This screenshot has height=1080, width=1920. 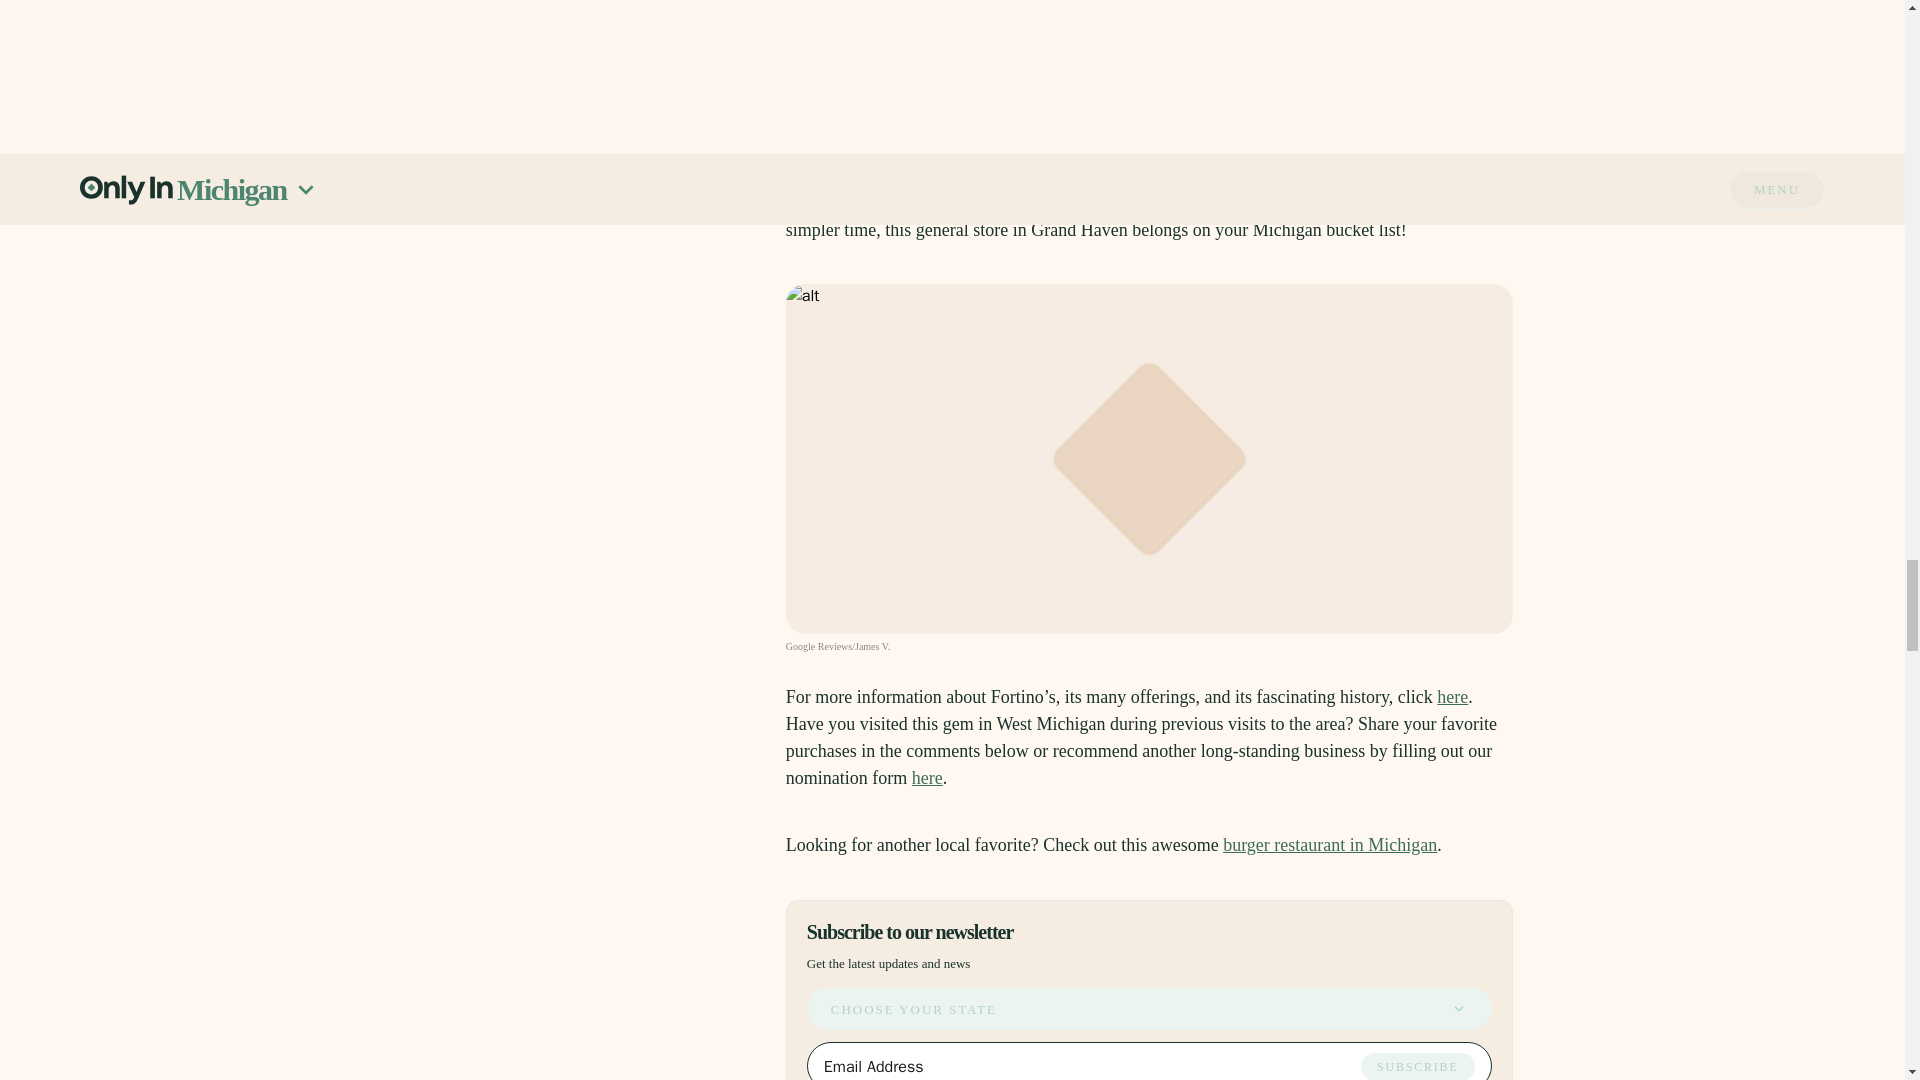 What do you see at coordinates (1418, 1066) in the screenshot?
I see `SUBSCRIBE` at bounding box center [1418, 1066].